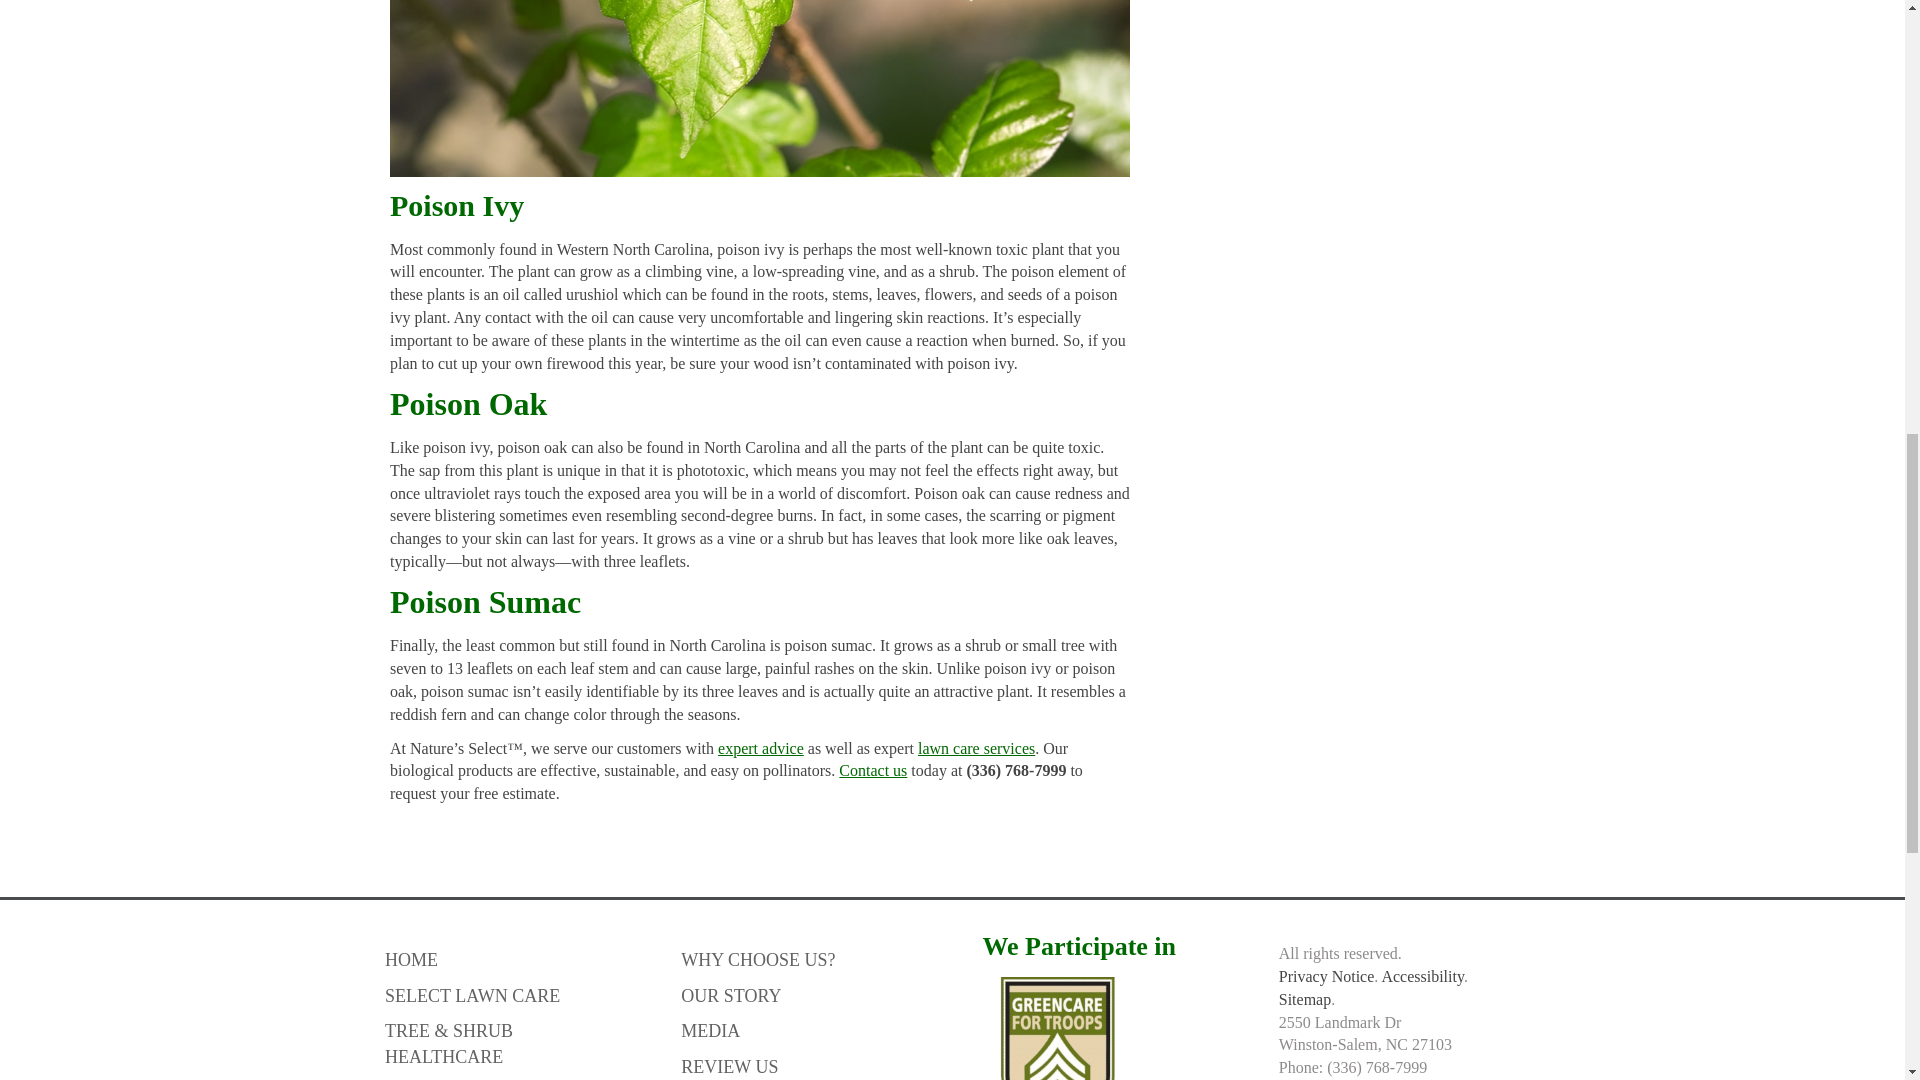 This screenshot has width=1920, height=1080. Describe the element at coordinates (803, 1062) in the screenshot. I see `Review Us` at that location.